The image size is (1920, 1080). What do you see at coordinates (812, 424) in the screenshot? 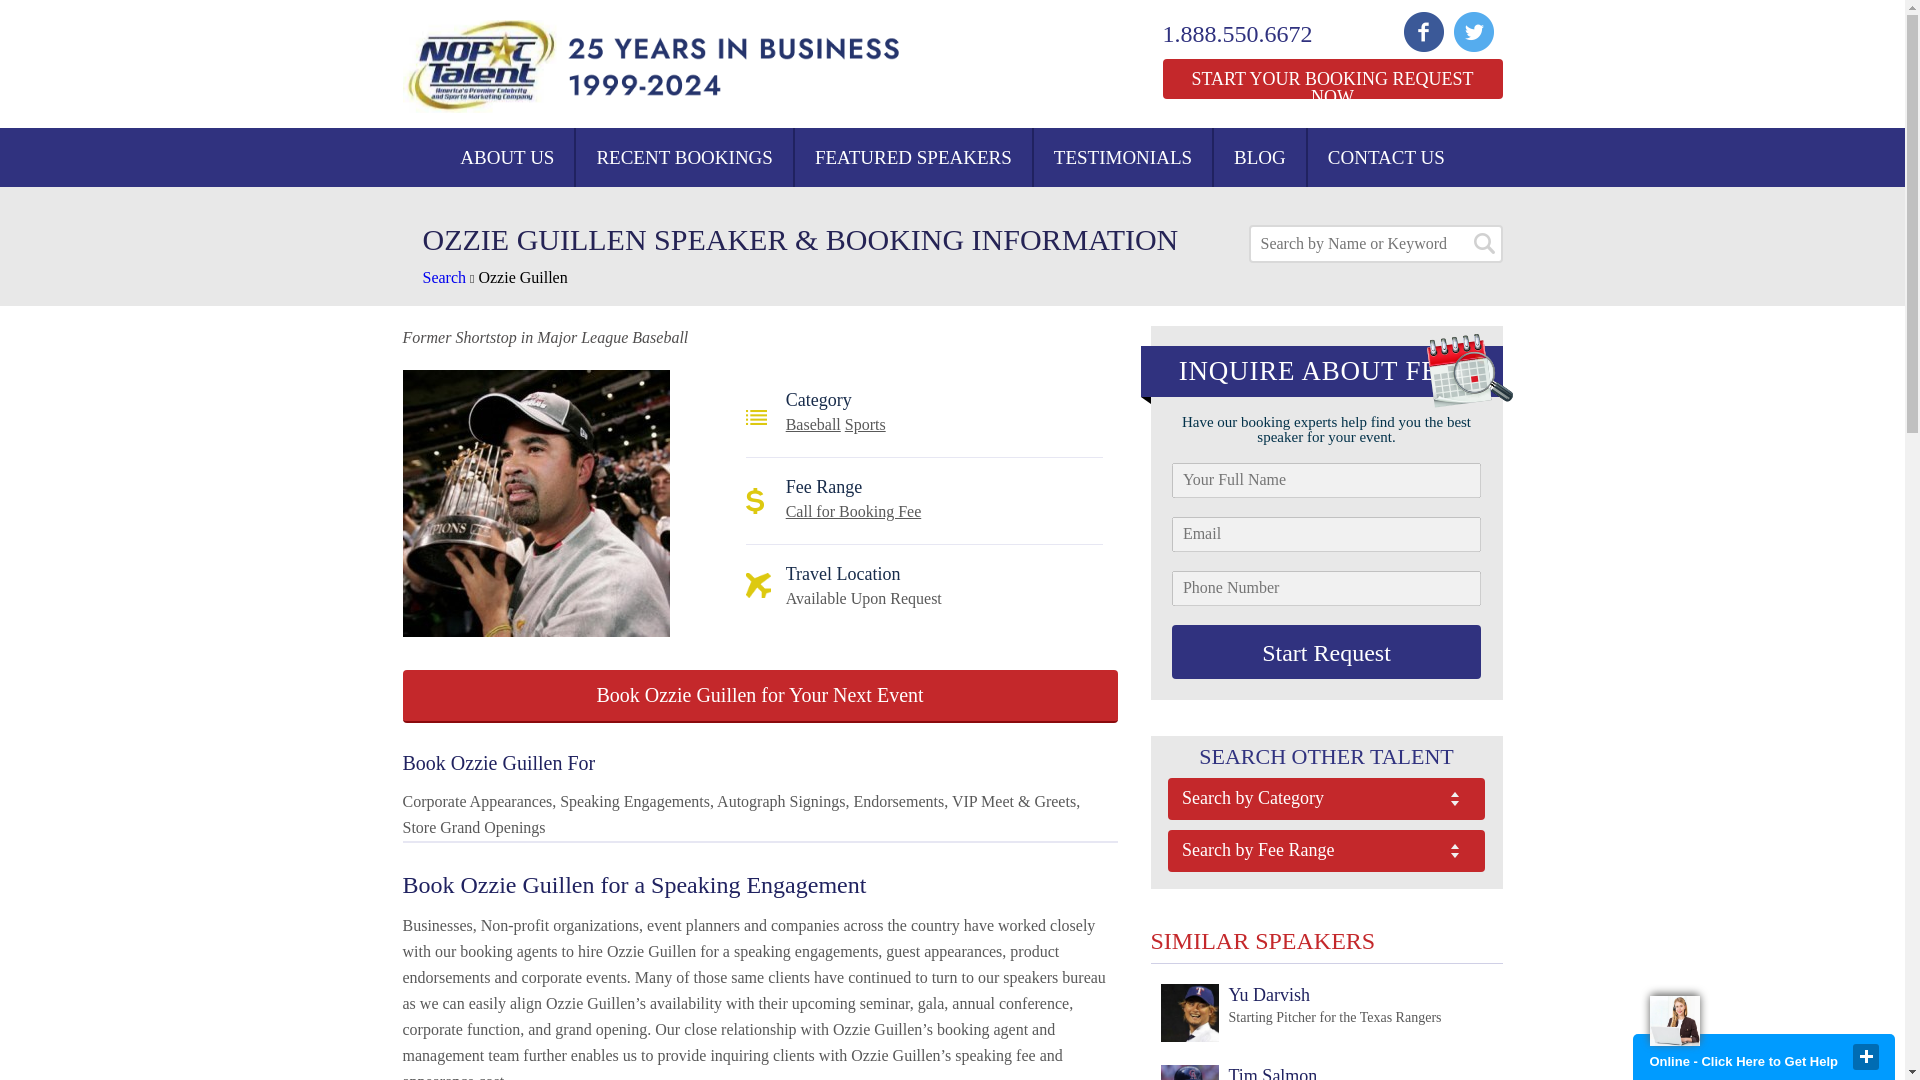
I see `Baseball` at bounding box center [812, 424].